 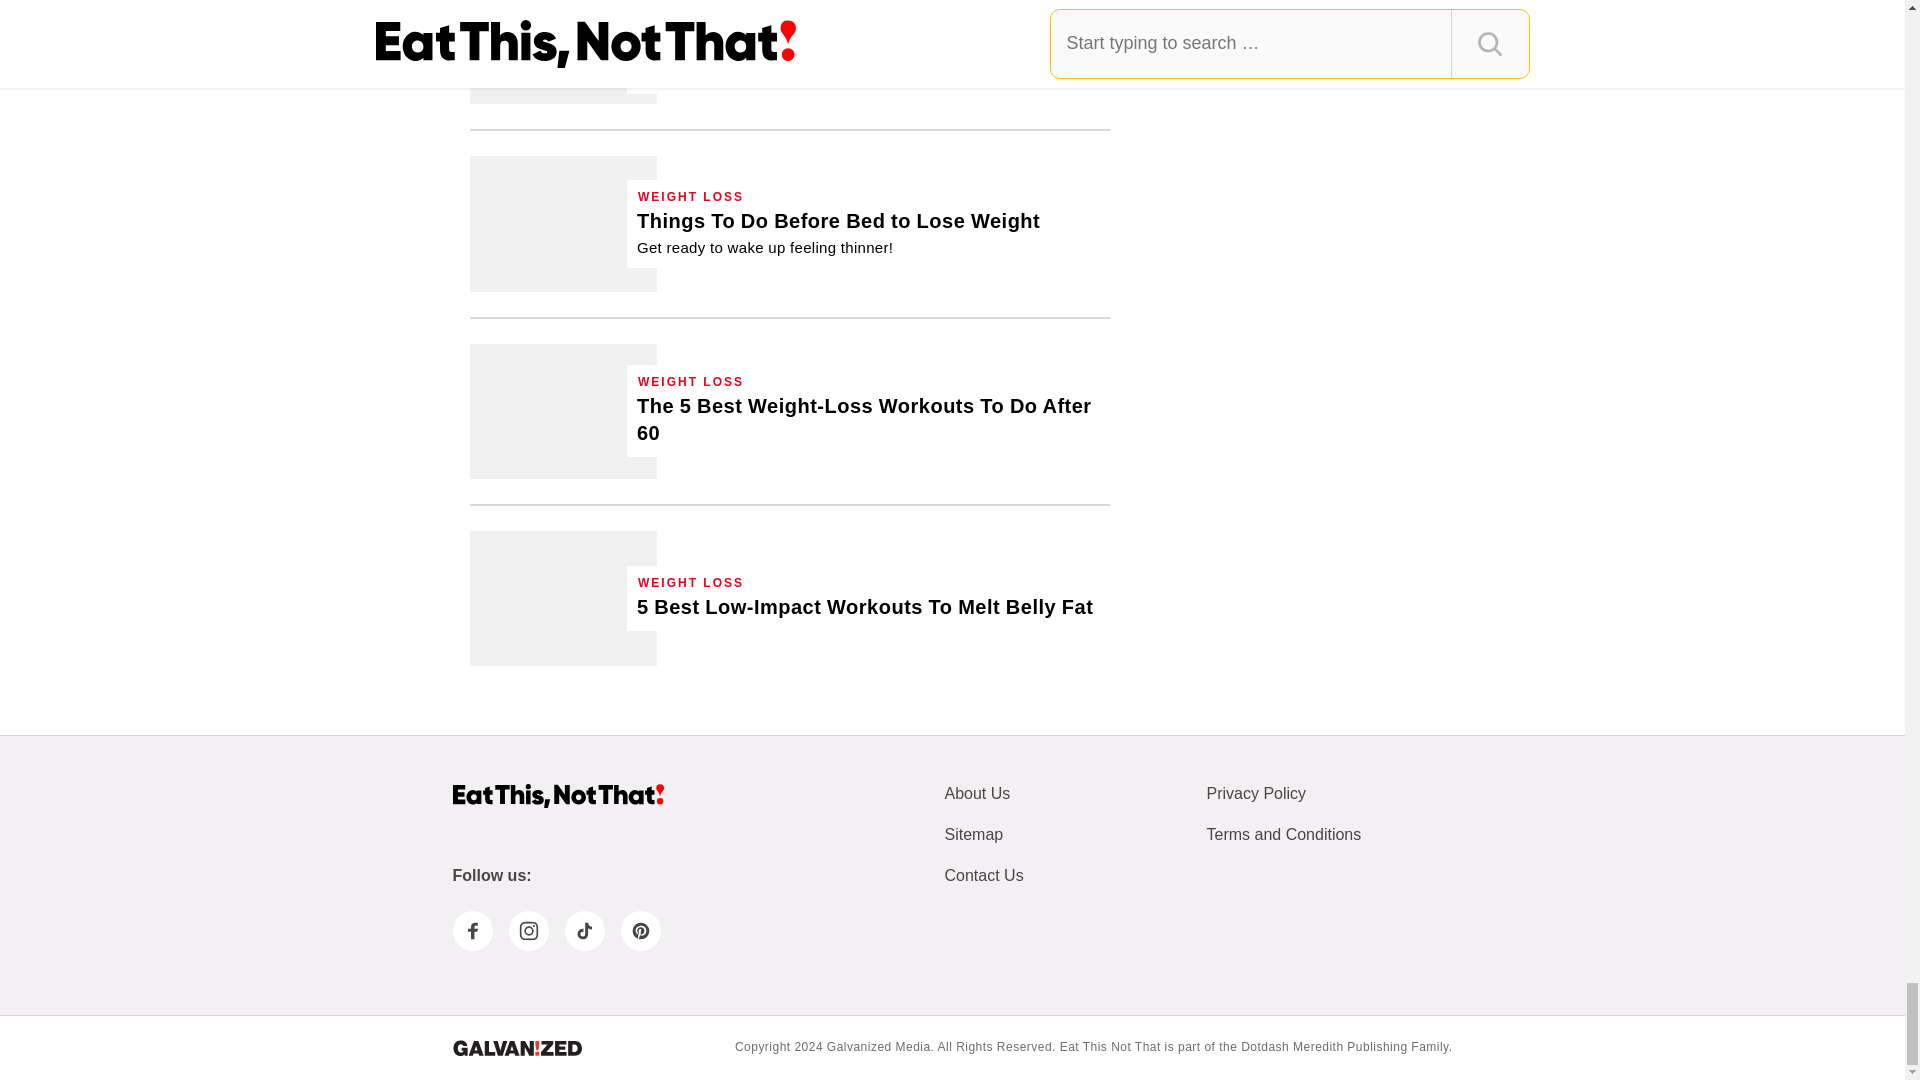 What do you see at coordinates (563, 52) in the screenshot?
I see `20 Awesome Salads That Don't Use Leafy Greens` at bounding box center [563, 52].